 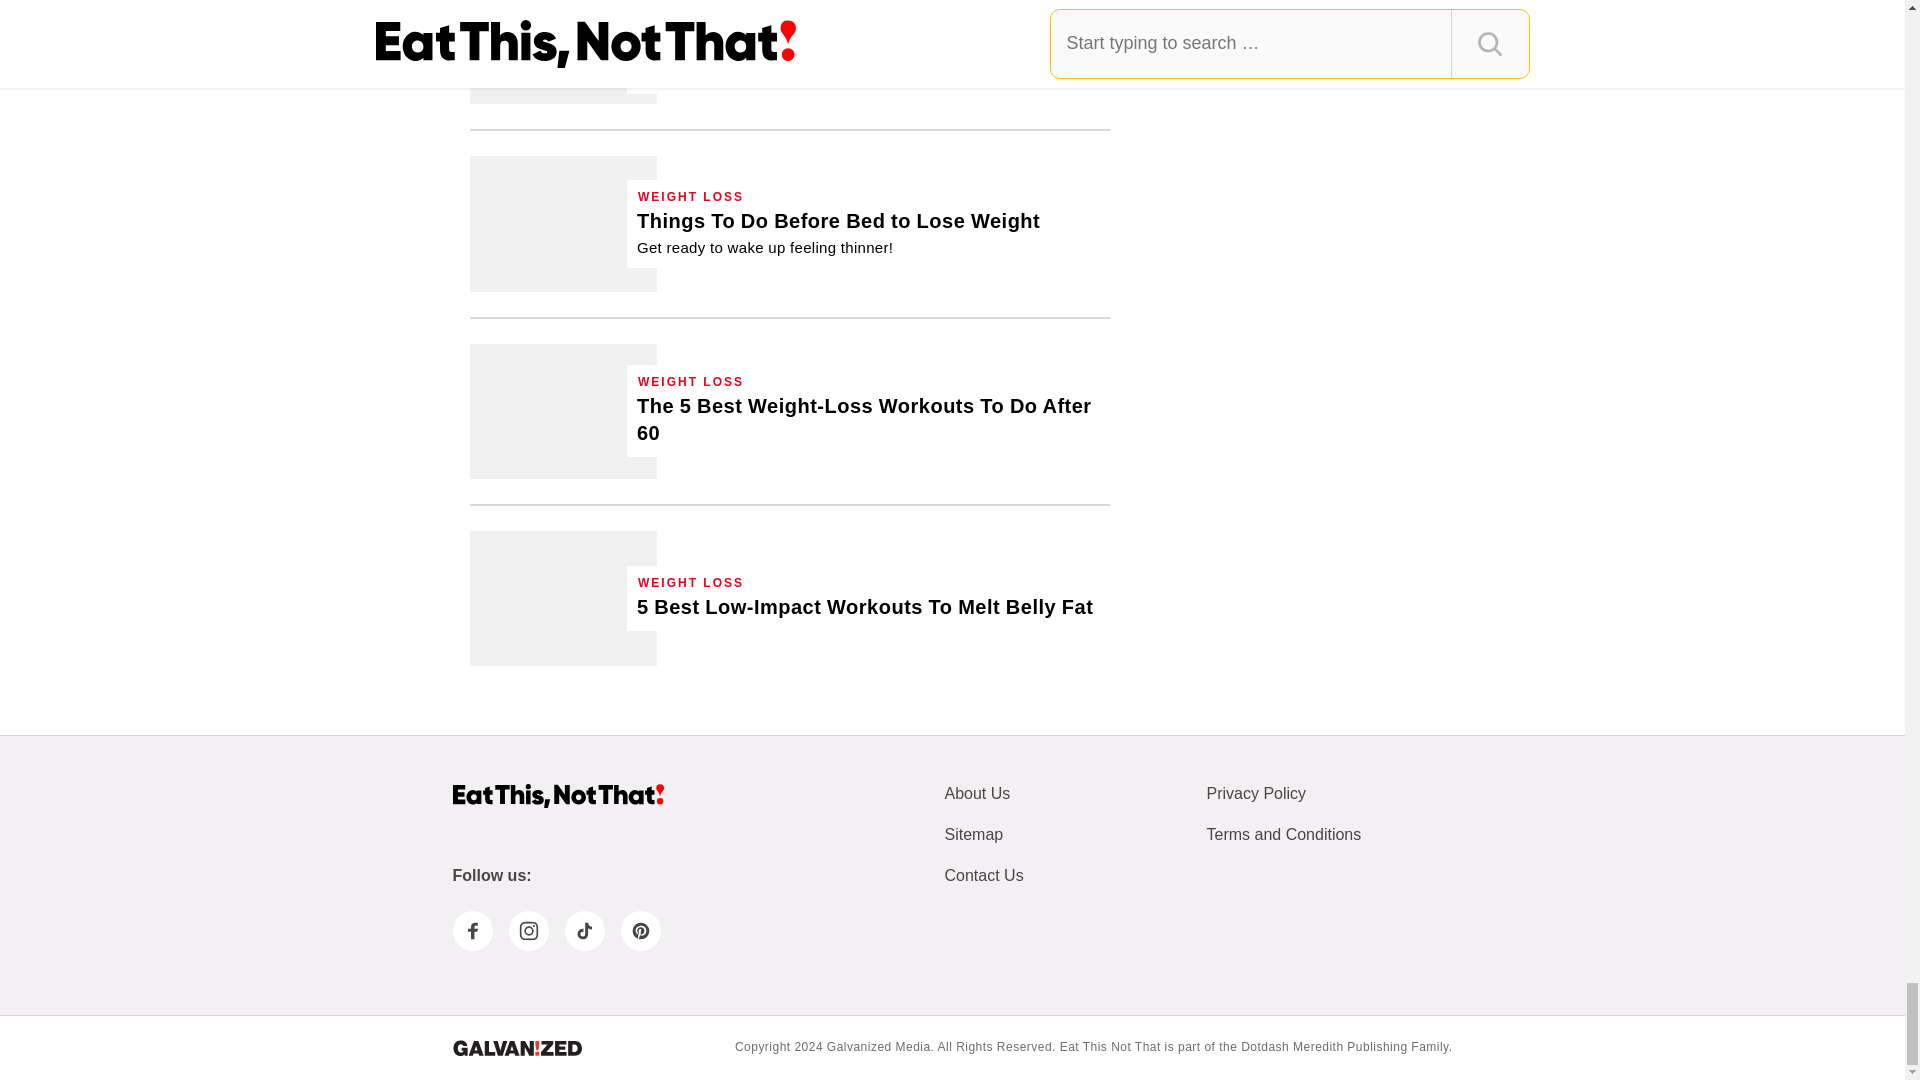 What do you see at coordinates (563, 52) in the screenshot?
I see `20 Awesome Salads That Don't Use Leafy Greens` at bounding box center [563, 52].